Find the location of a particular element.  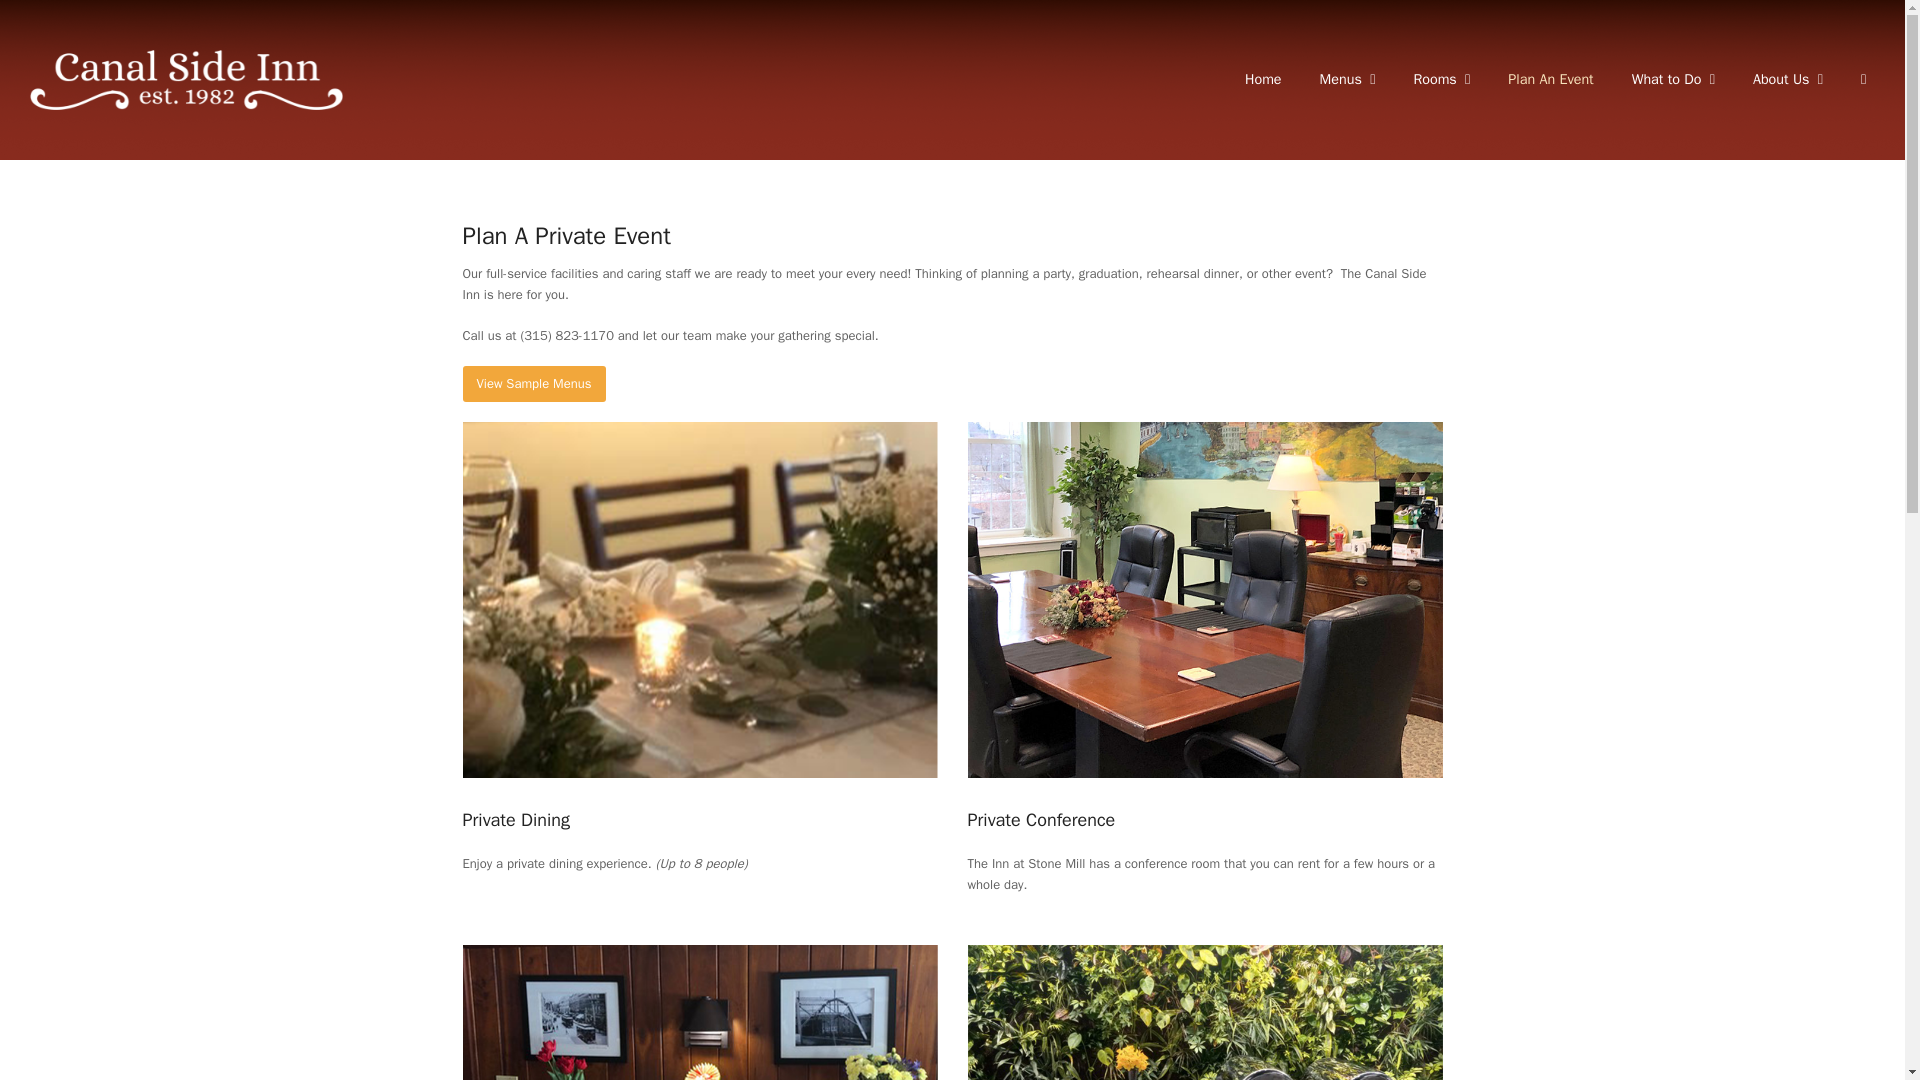

Rooms is located at coordinates (1440, 80).